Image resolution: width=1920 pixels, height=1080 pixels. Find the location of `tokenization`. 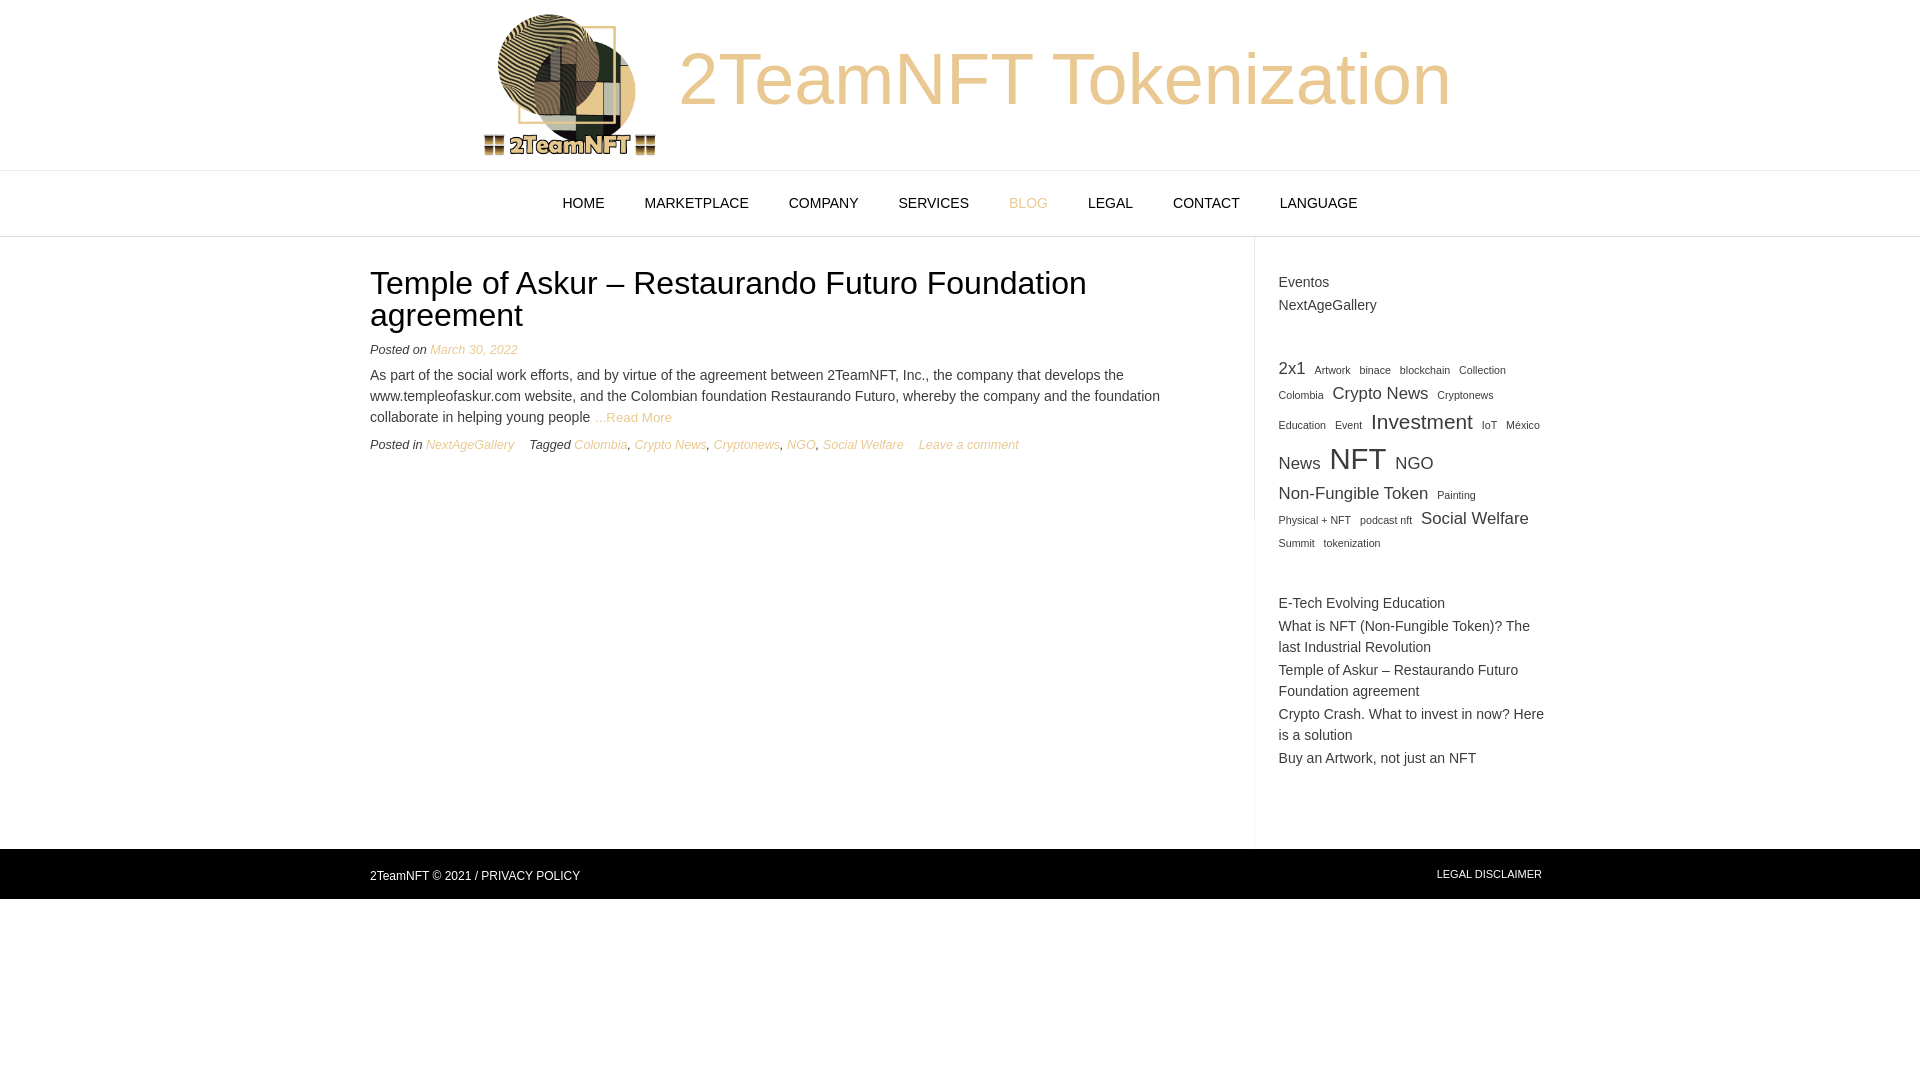

tokenization is located at coordinates (1352, 543).